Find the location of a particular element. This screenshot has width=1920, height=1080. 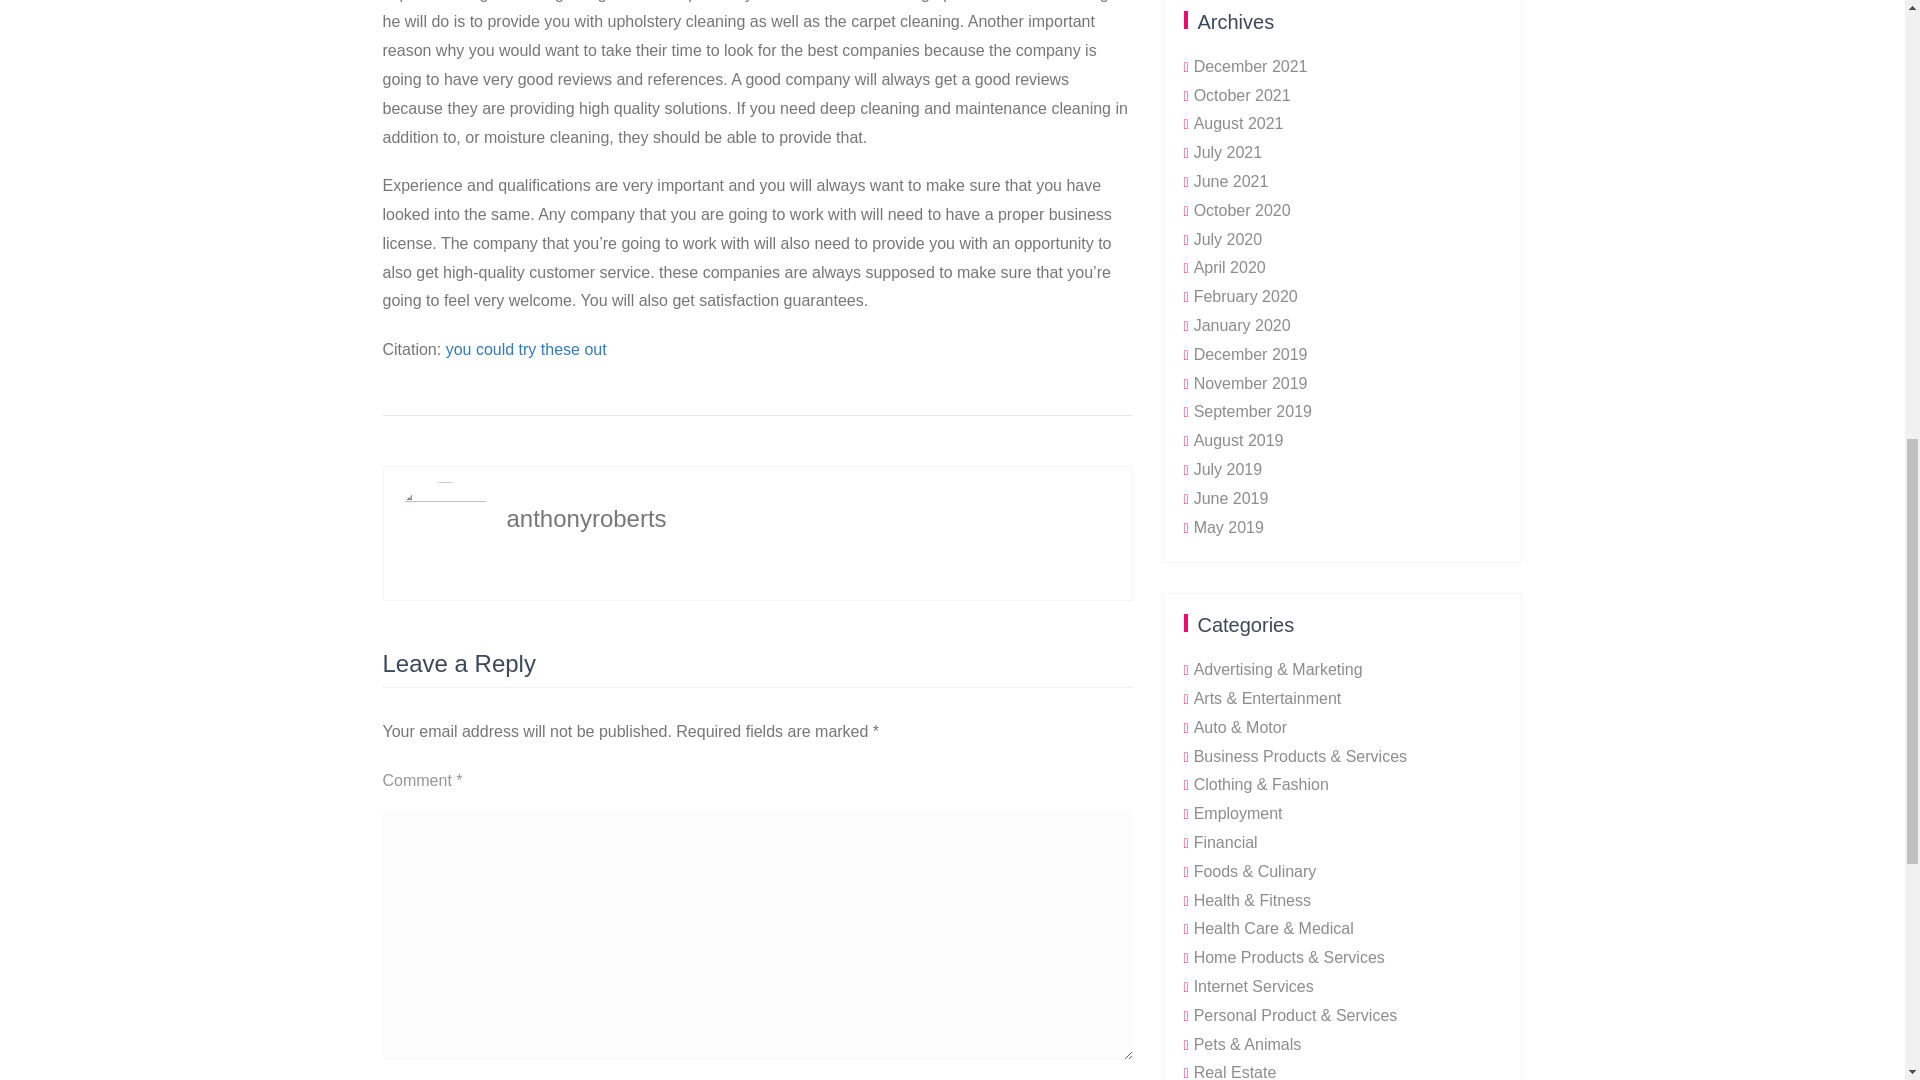

December 2021 is located at coordinates (1250, 66).